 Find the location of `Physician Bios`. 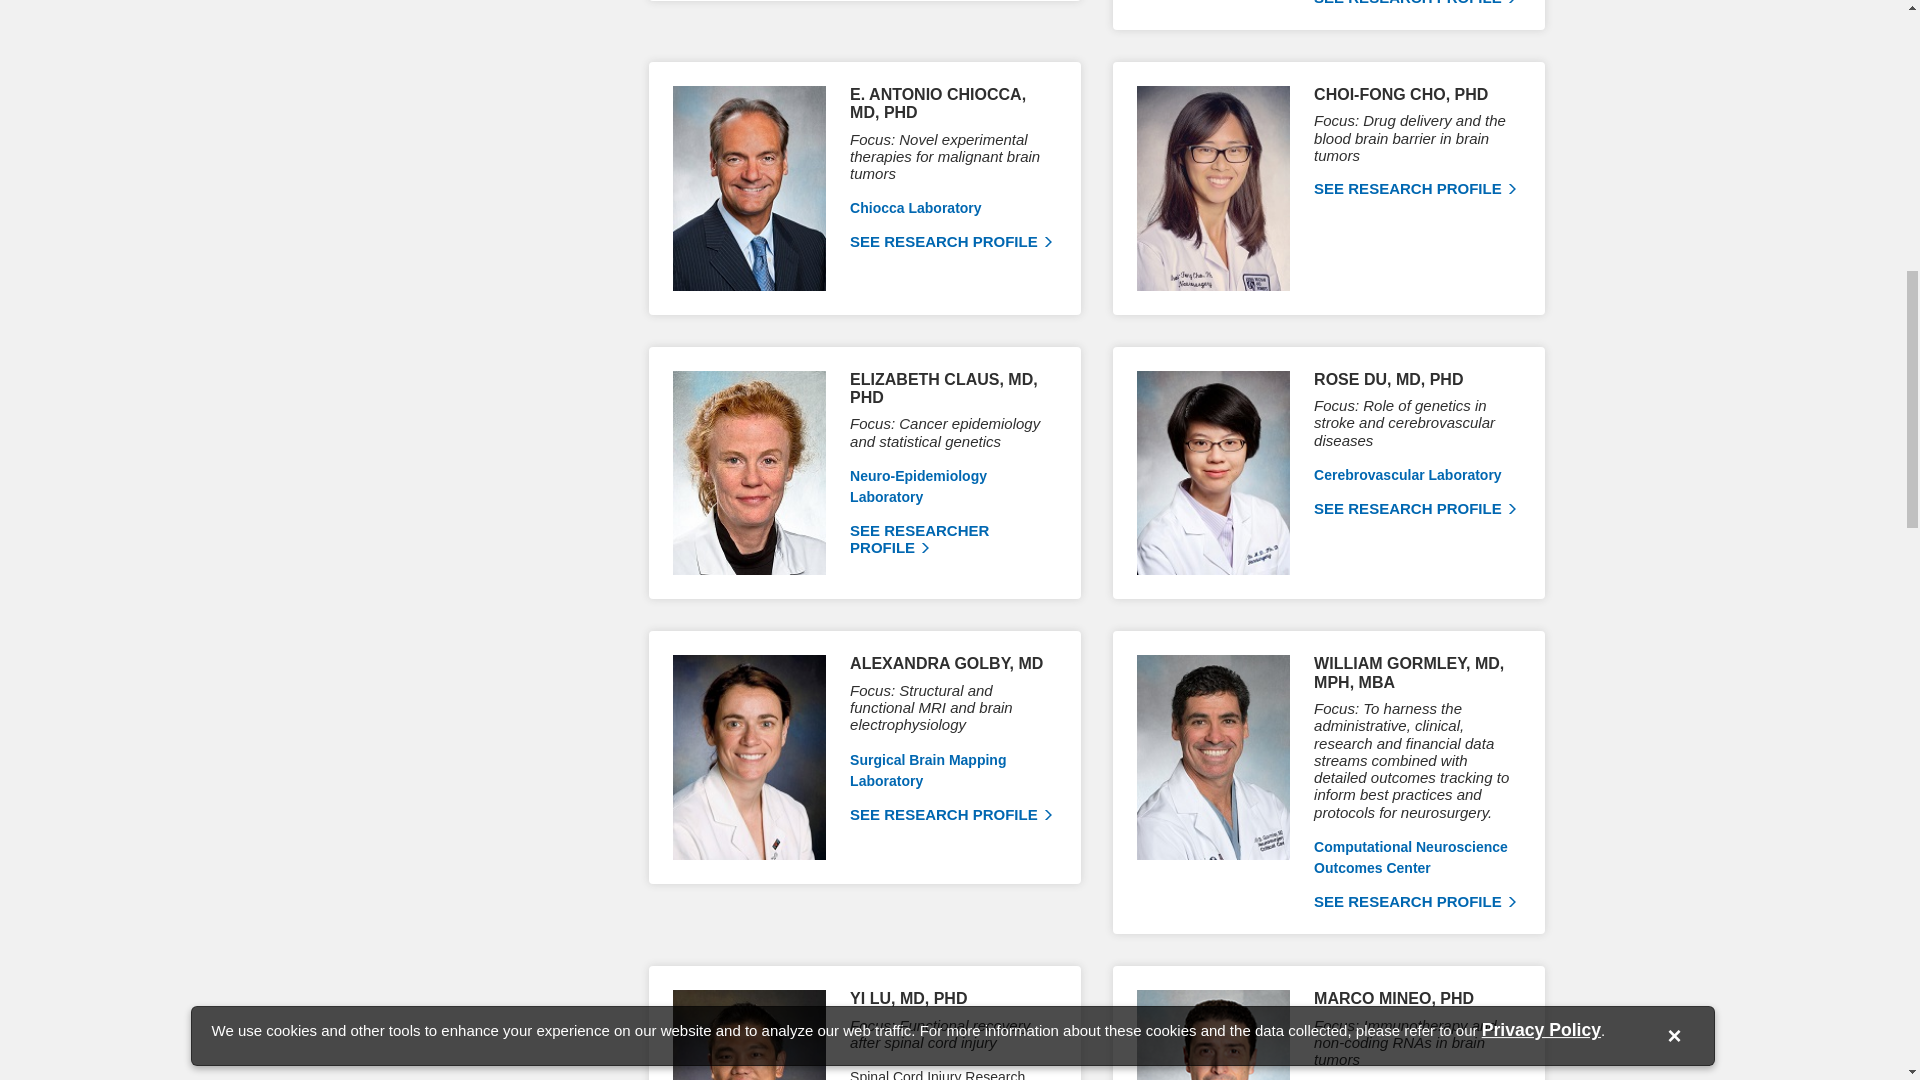

Physician Bios is located at coordinates (1414, 508).